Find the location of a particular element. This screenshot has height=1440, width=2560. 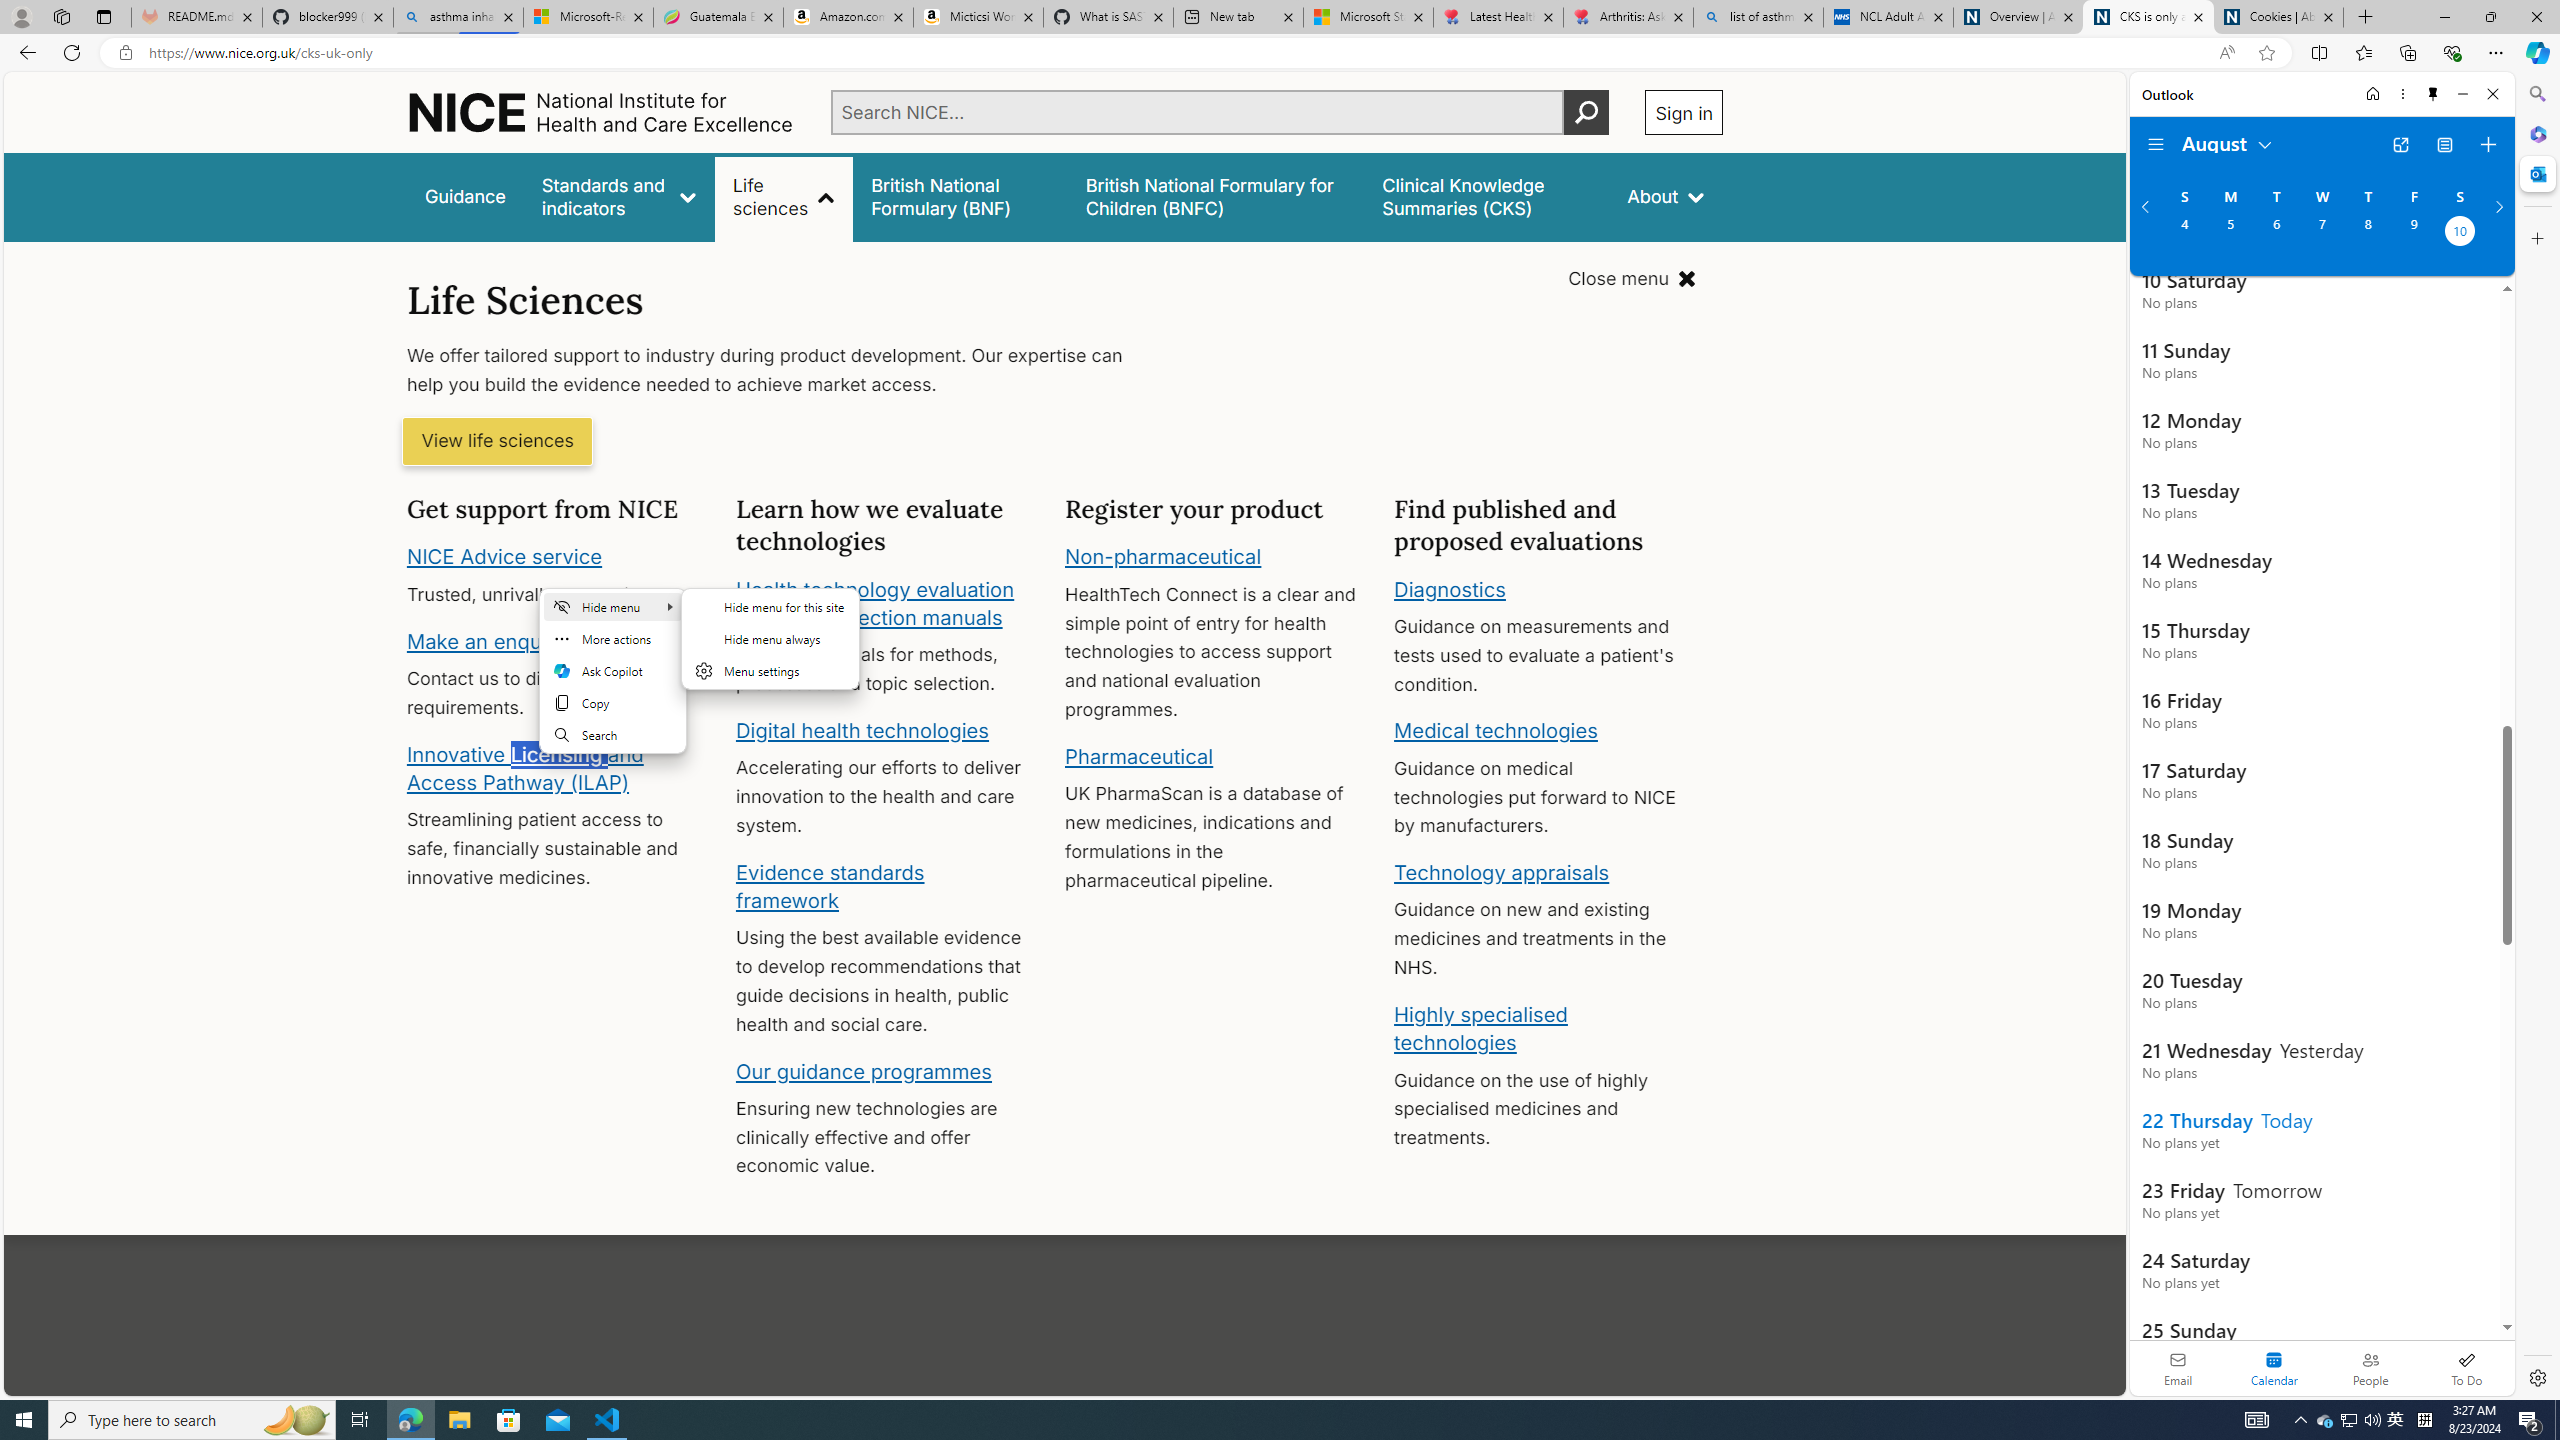

Monday, August 5, 2024.  is located at coordinates (2229, 233).